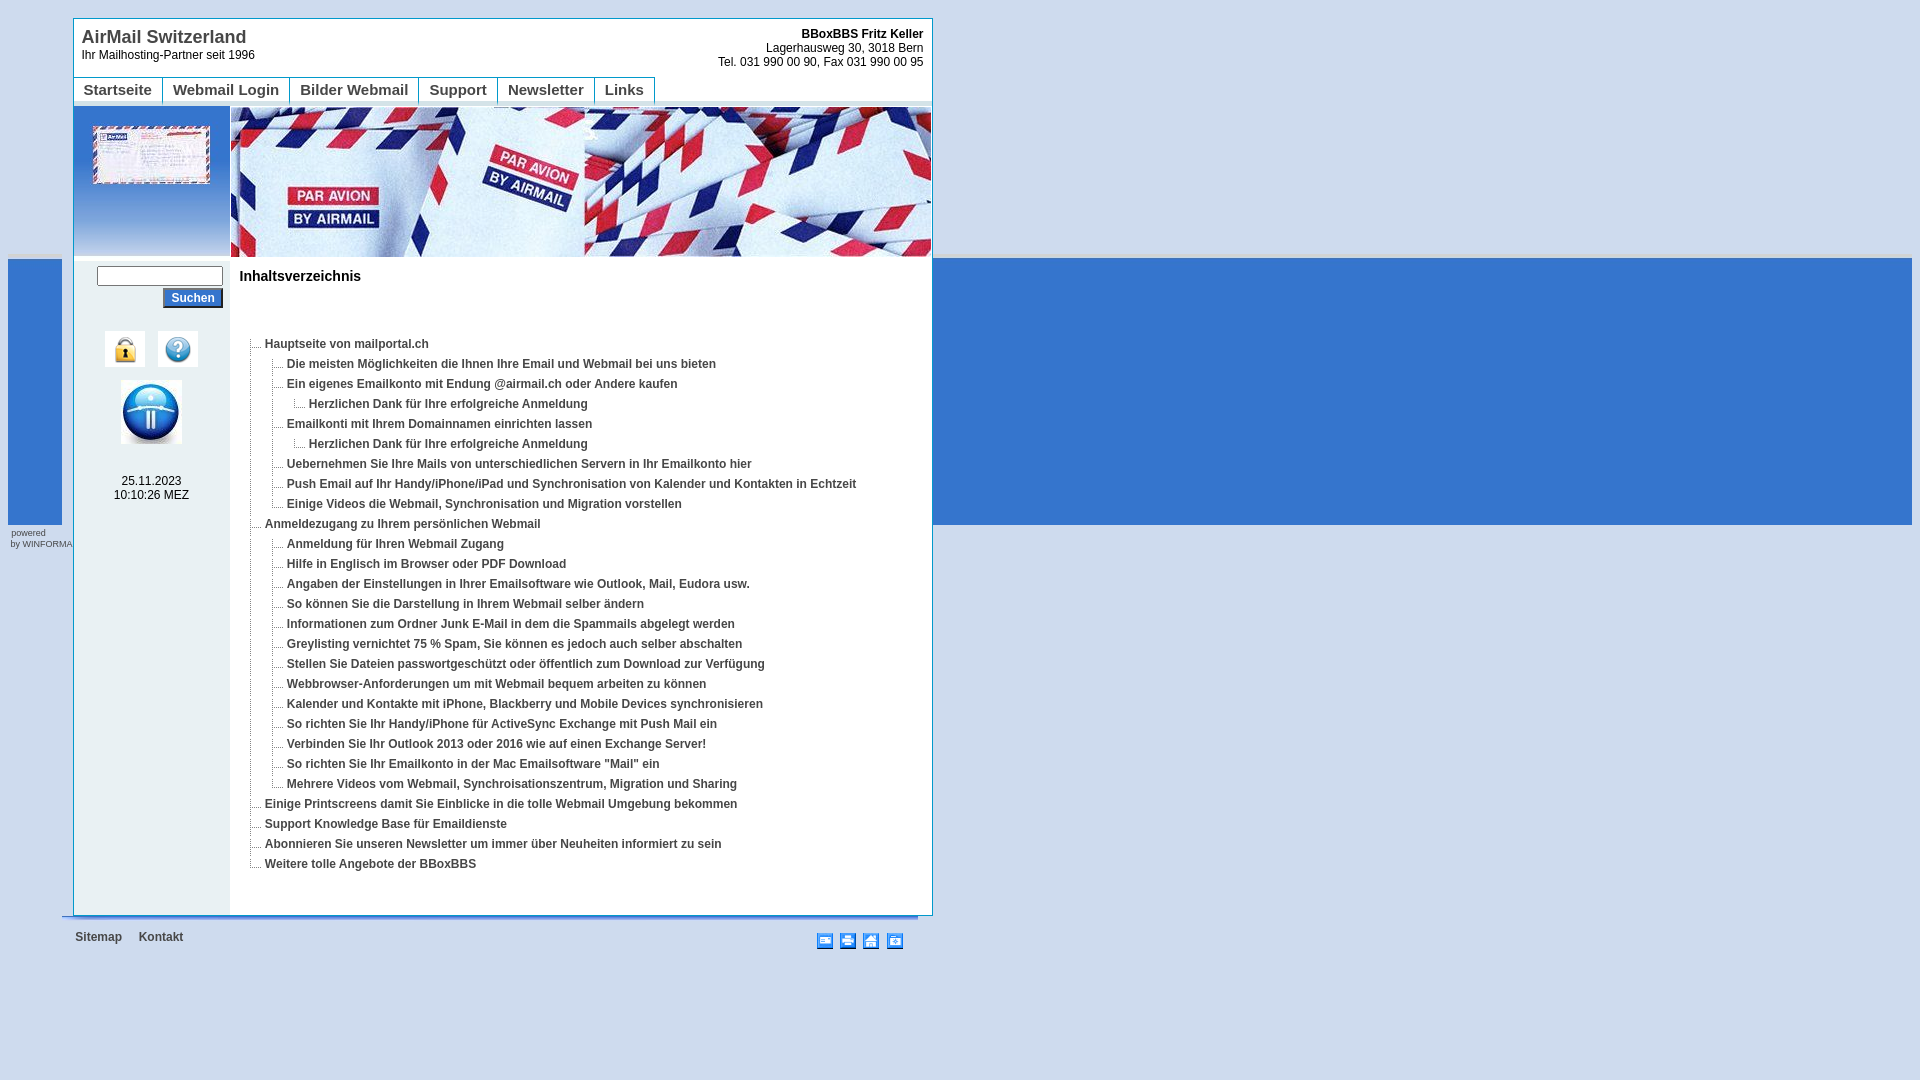  What do you see at coordinates (40, 538) in the screenshot?
I see `powered
 by WINFORMA` at bounding box center [40, 538].